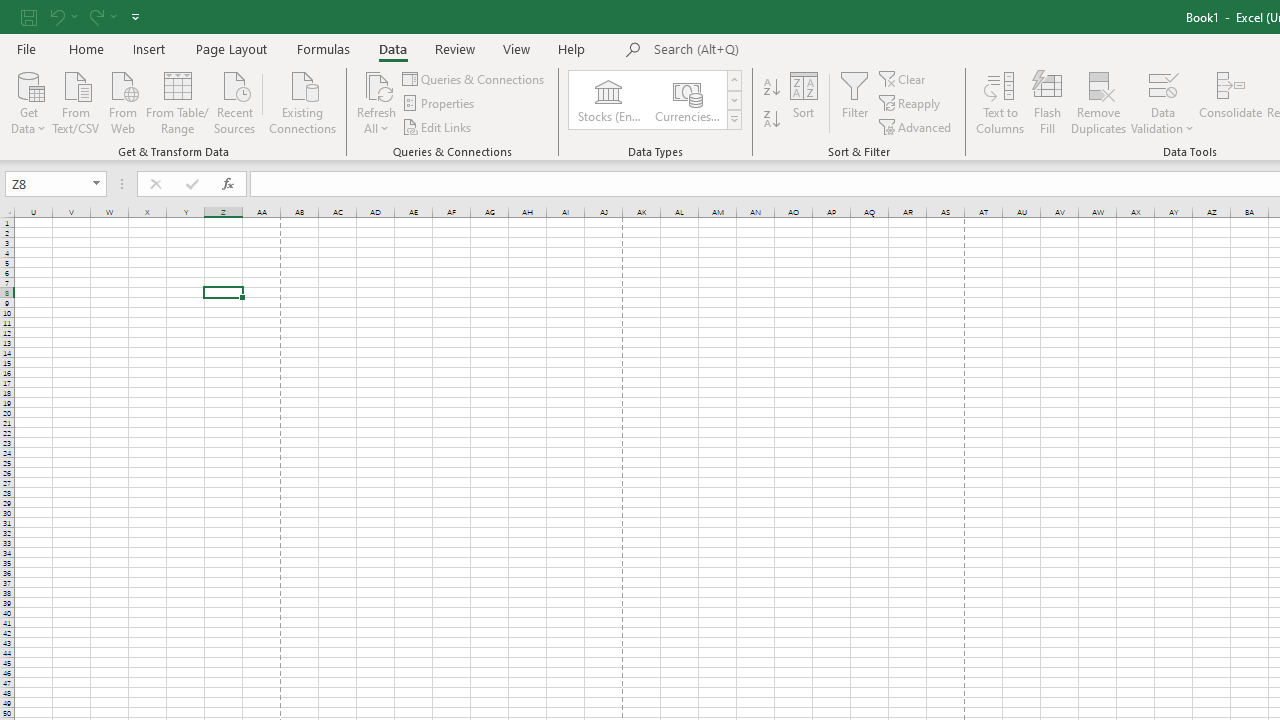 Image resolution: width=1280 pixels, height=720 pixels. I want to click on Remove Duplicates, so click(1098, 102).